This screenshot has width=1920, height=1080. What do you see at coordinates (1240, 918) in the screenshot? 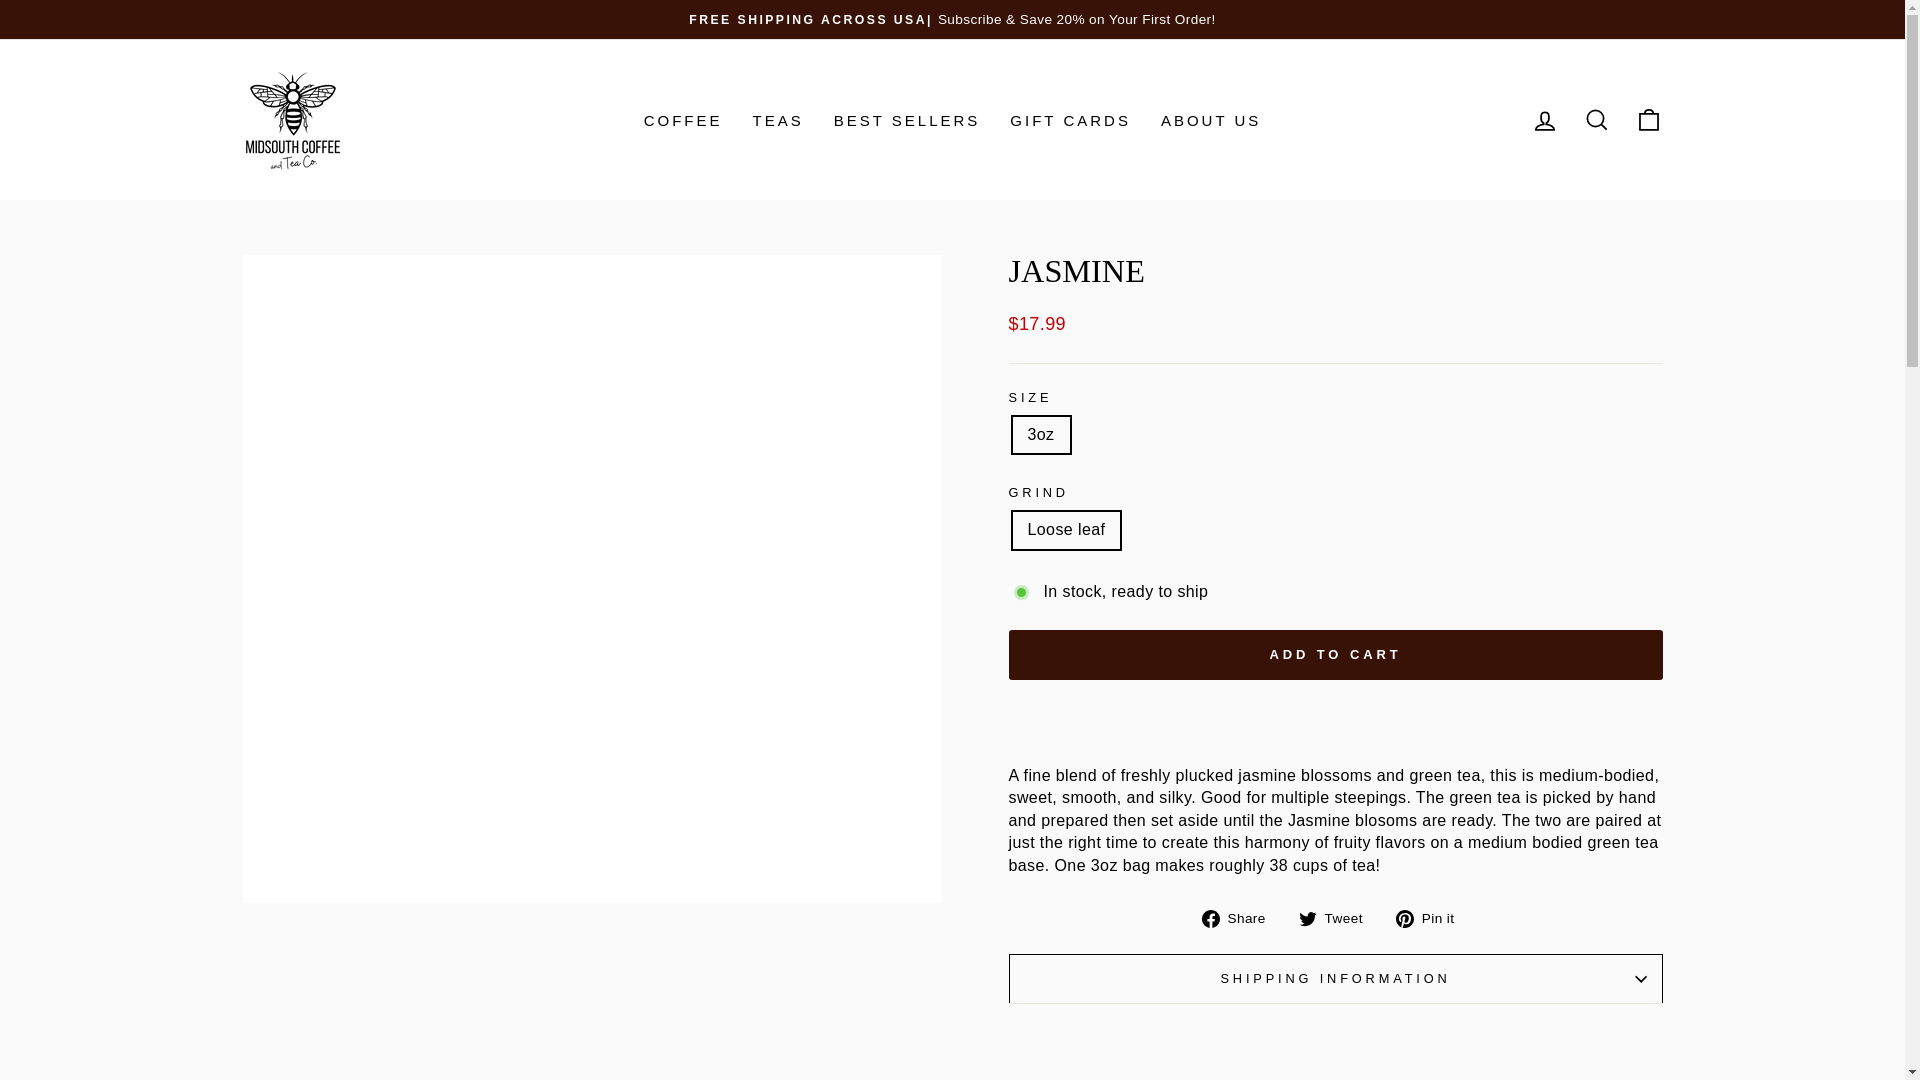
I see `Share on Facebook` at bounding box center [1240, 918].